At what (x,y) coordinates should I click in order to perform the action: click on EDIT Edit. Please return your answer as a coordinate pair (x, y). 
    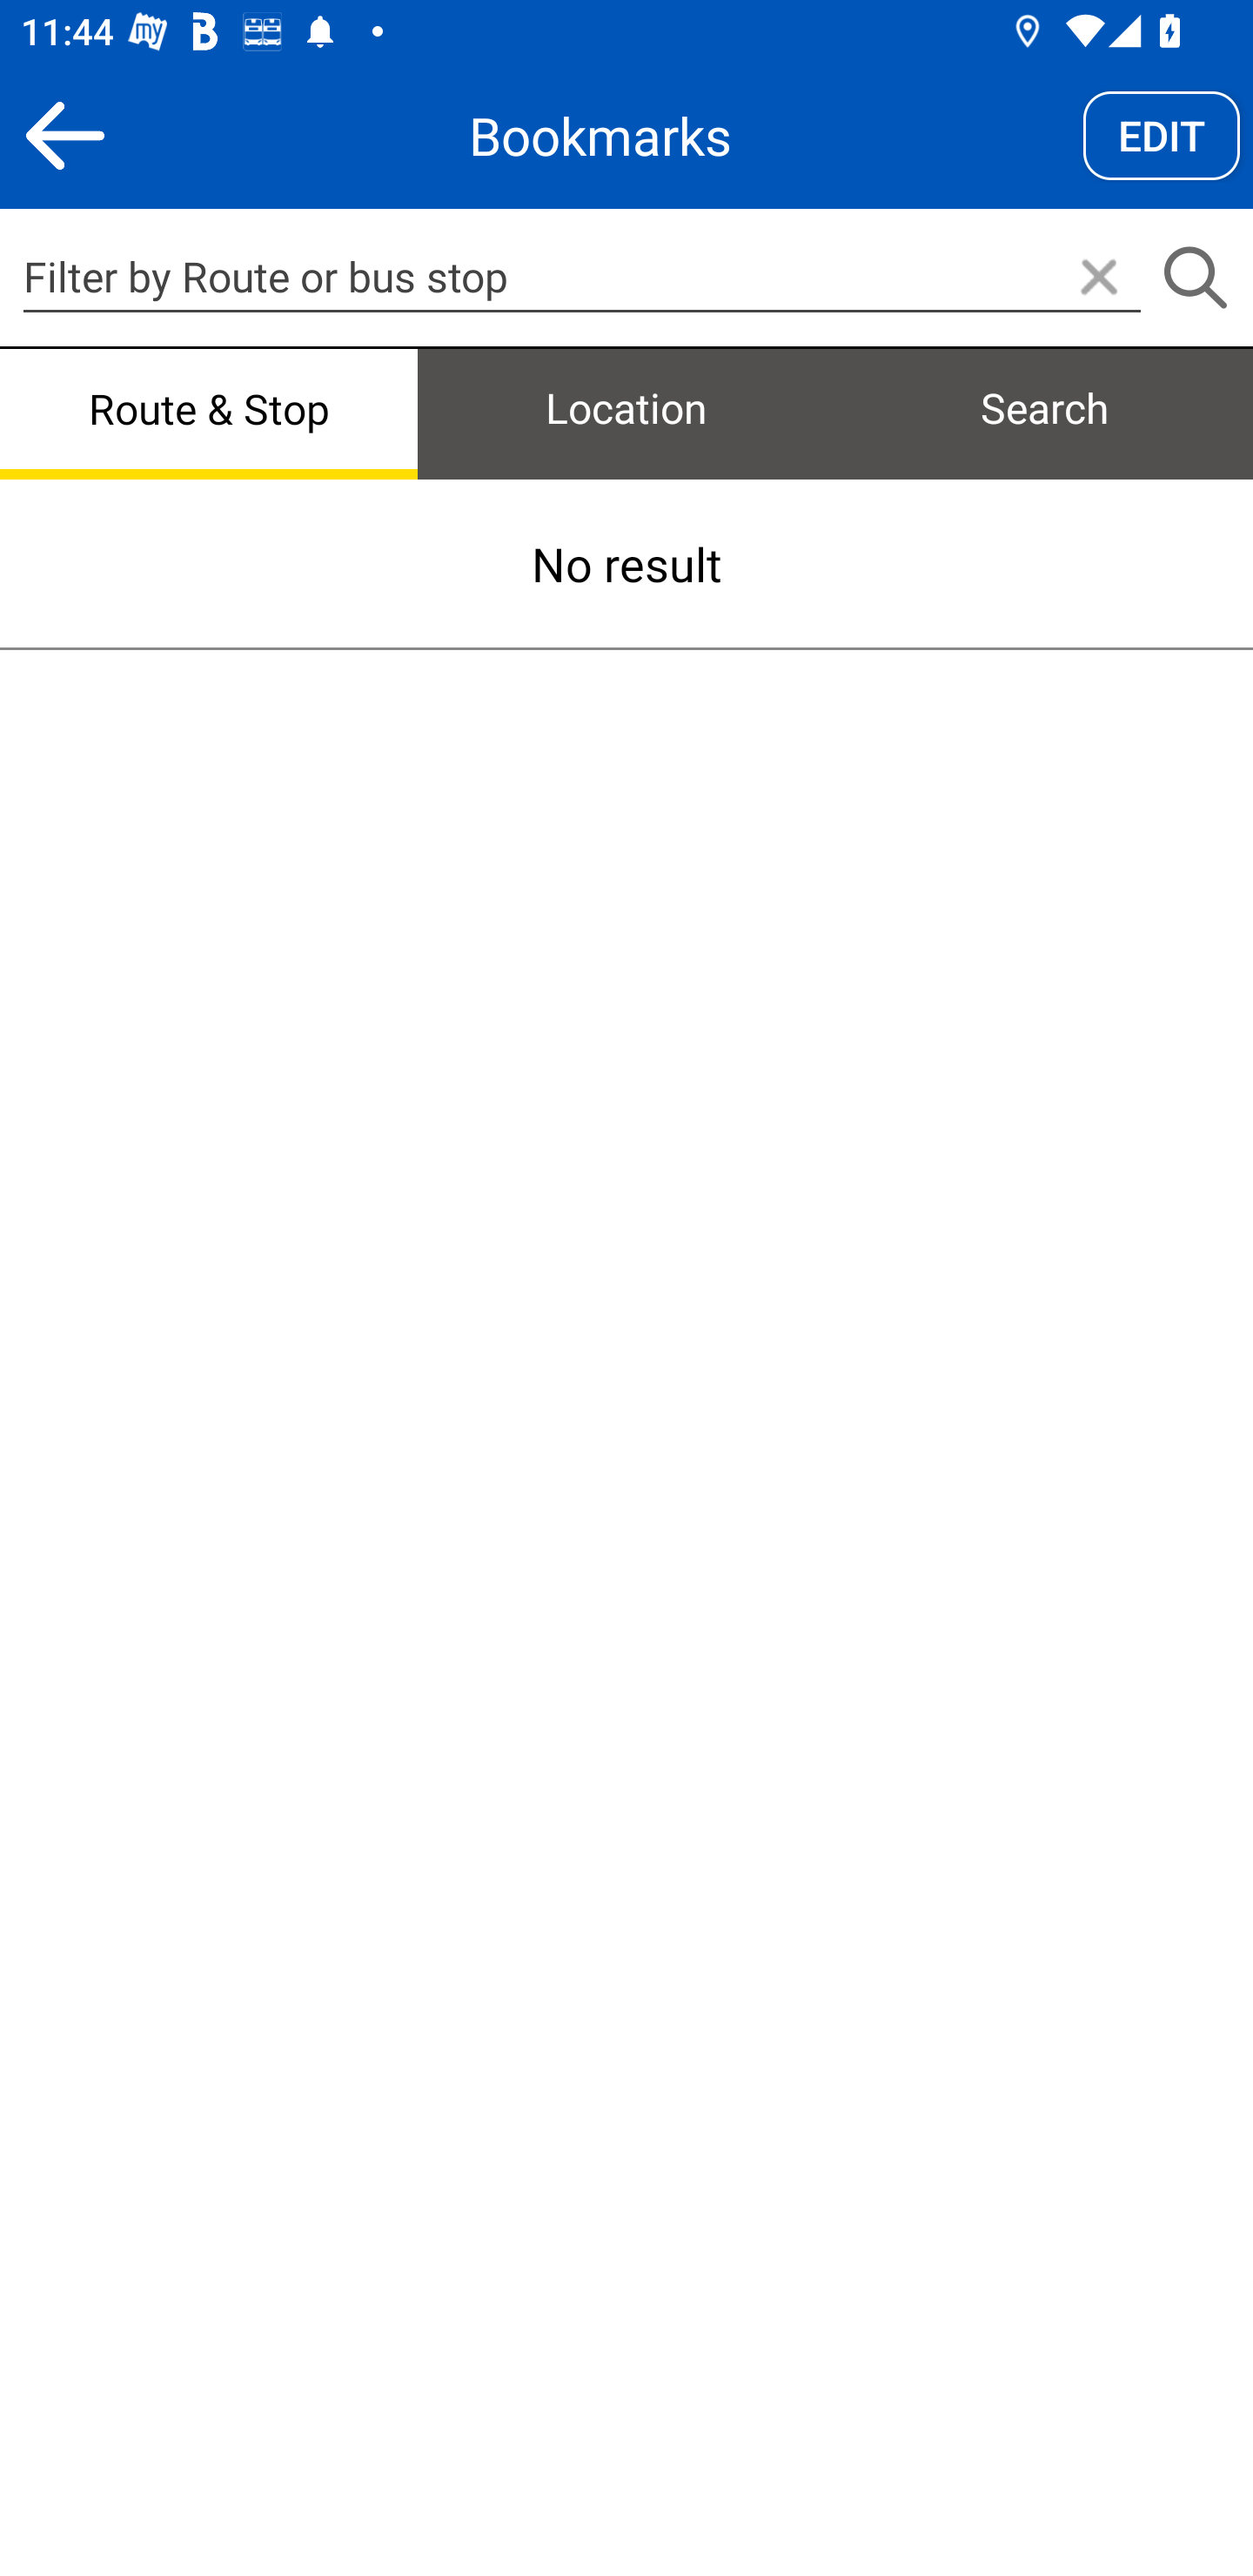
    Looking at the image, I should click on (1162, 135).